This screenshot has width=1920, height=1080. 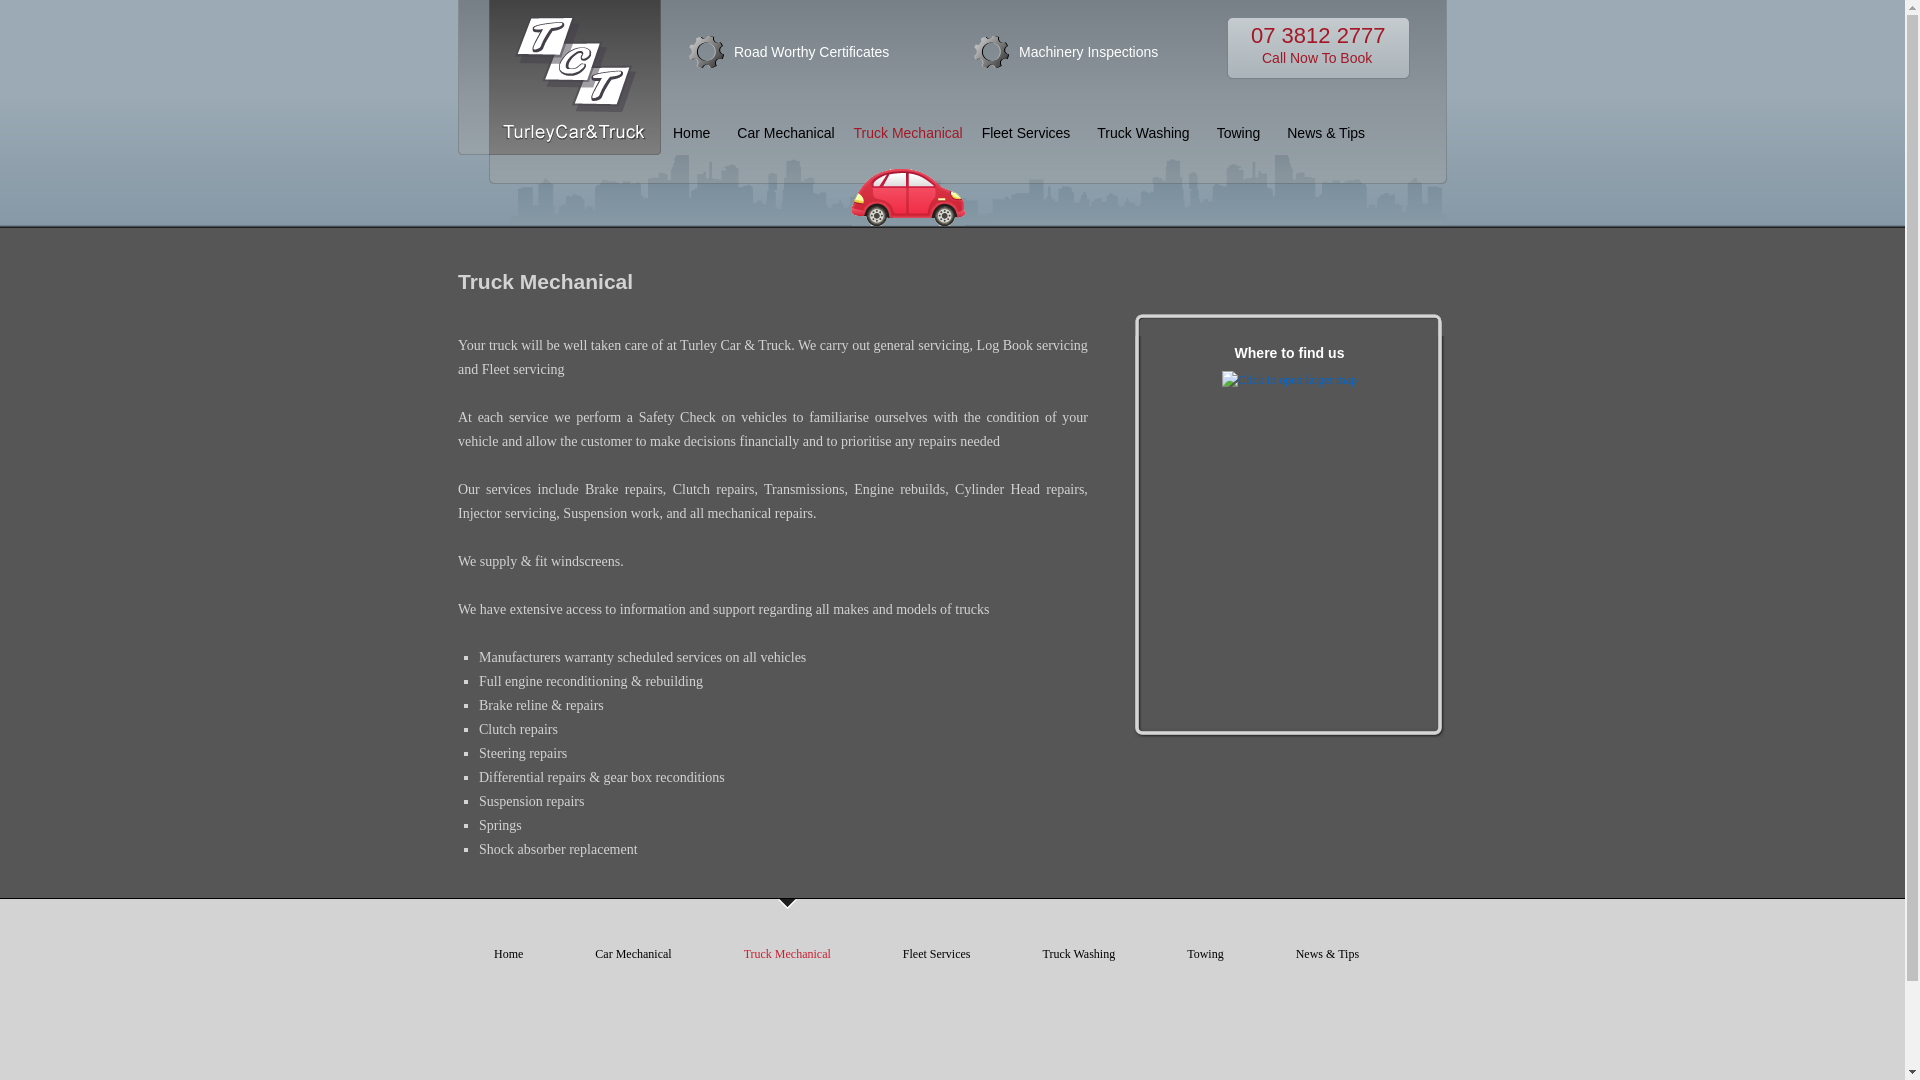 I want to click on Truck Washing, so click(x=1239, y=133).